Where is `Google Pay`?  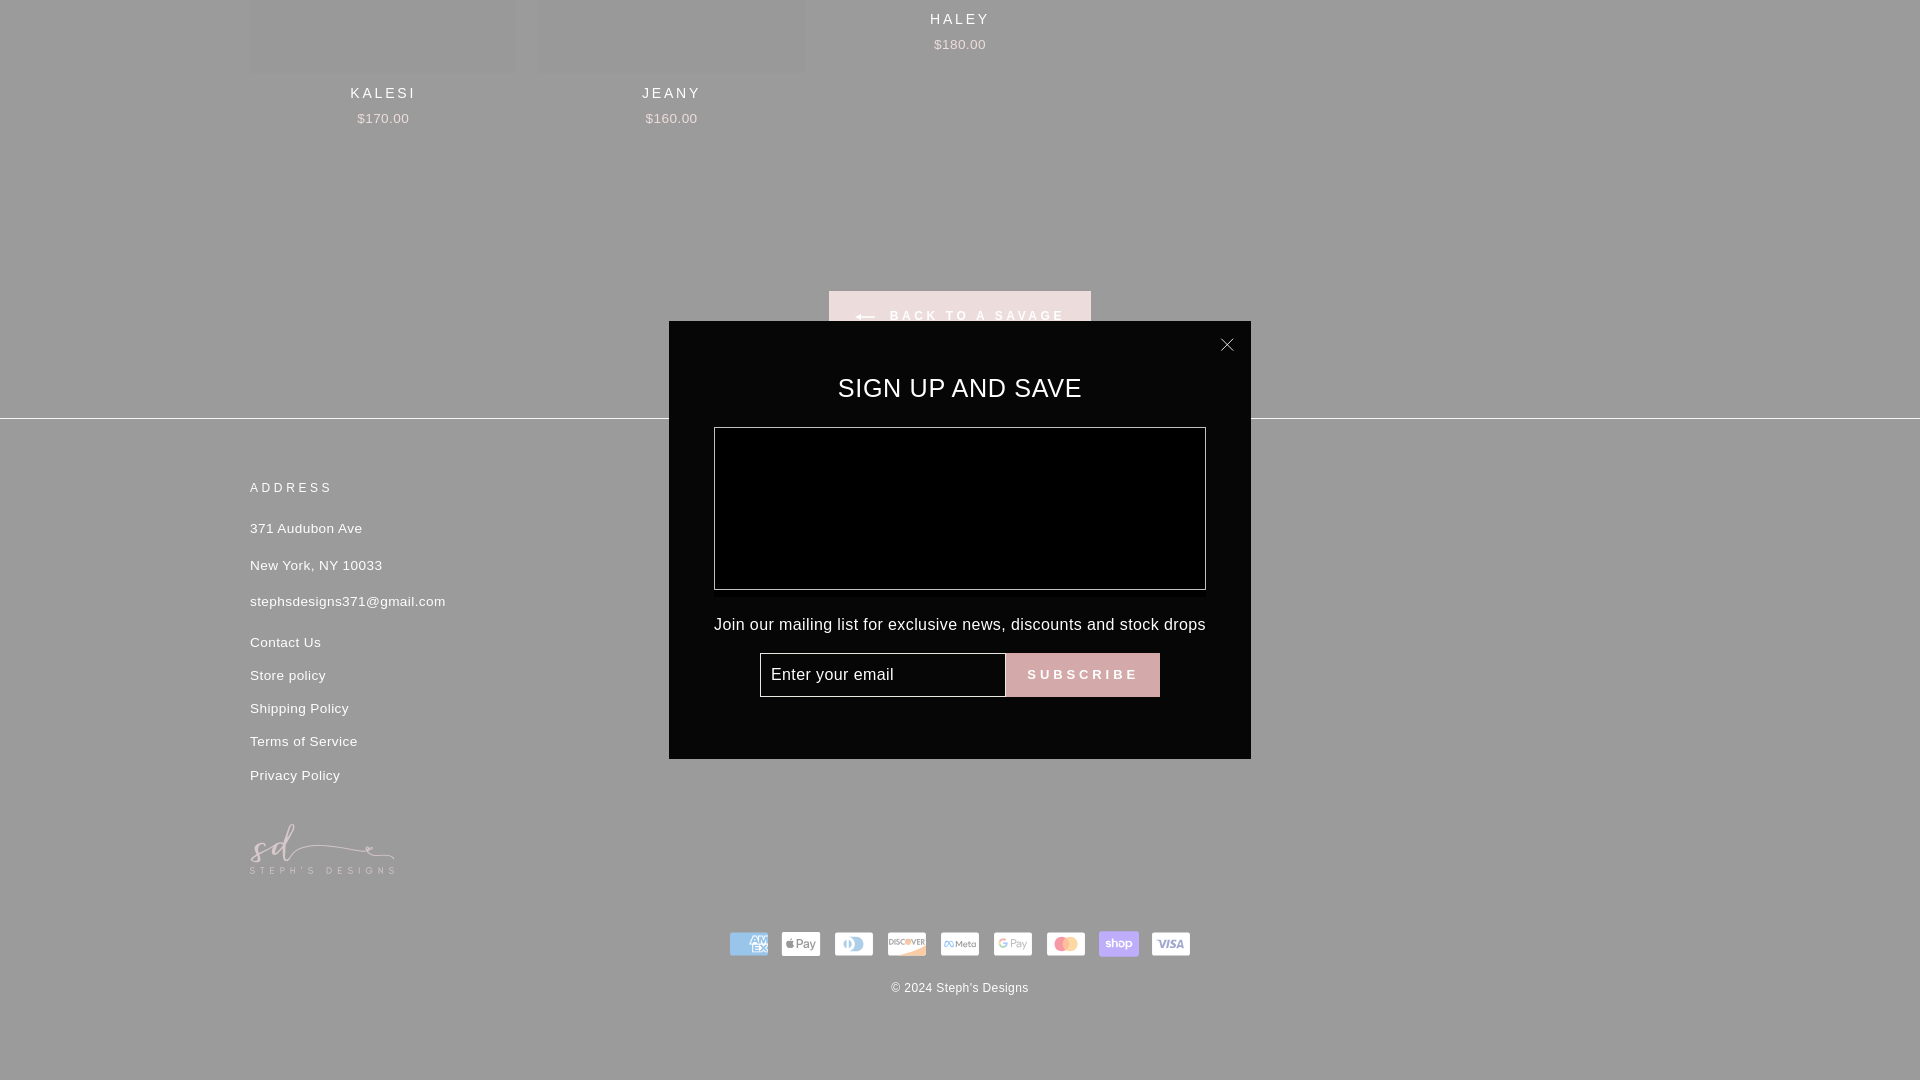
Google Pay is located at coordinates (1012, 944).